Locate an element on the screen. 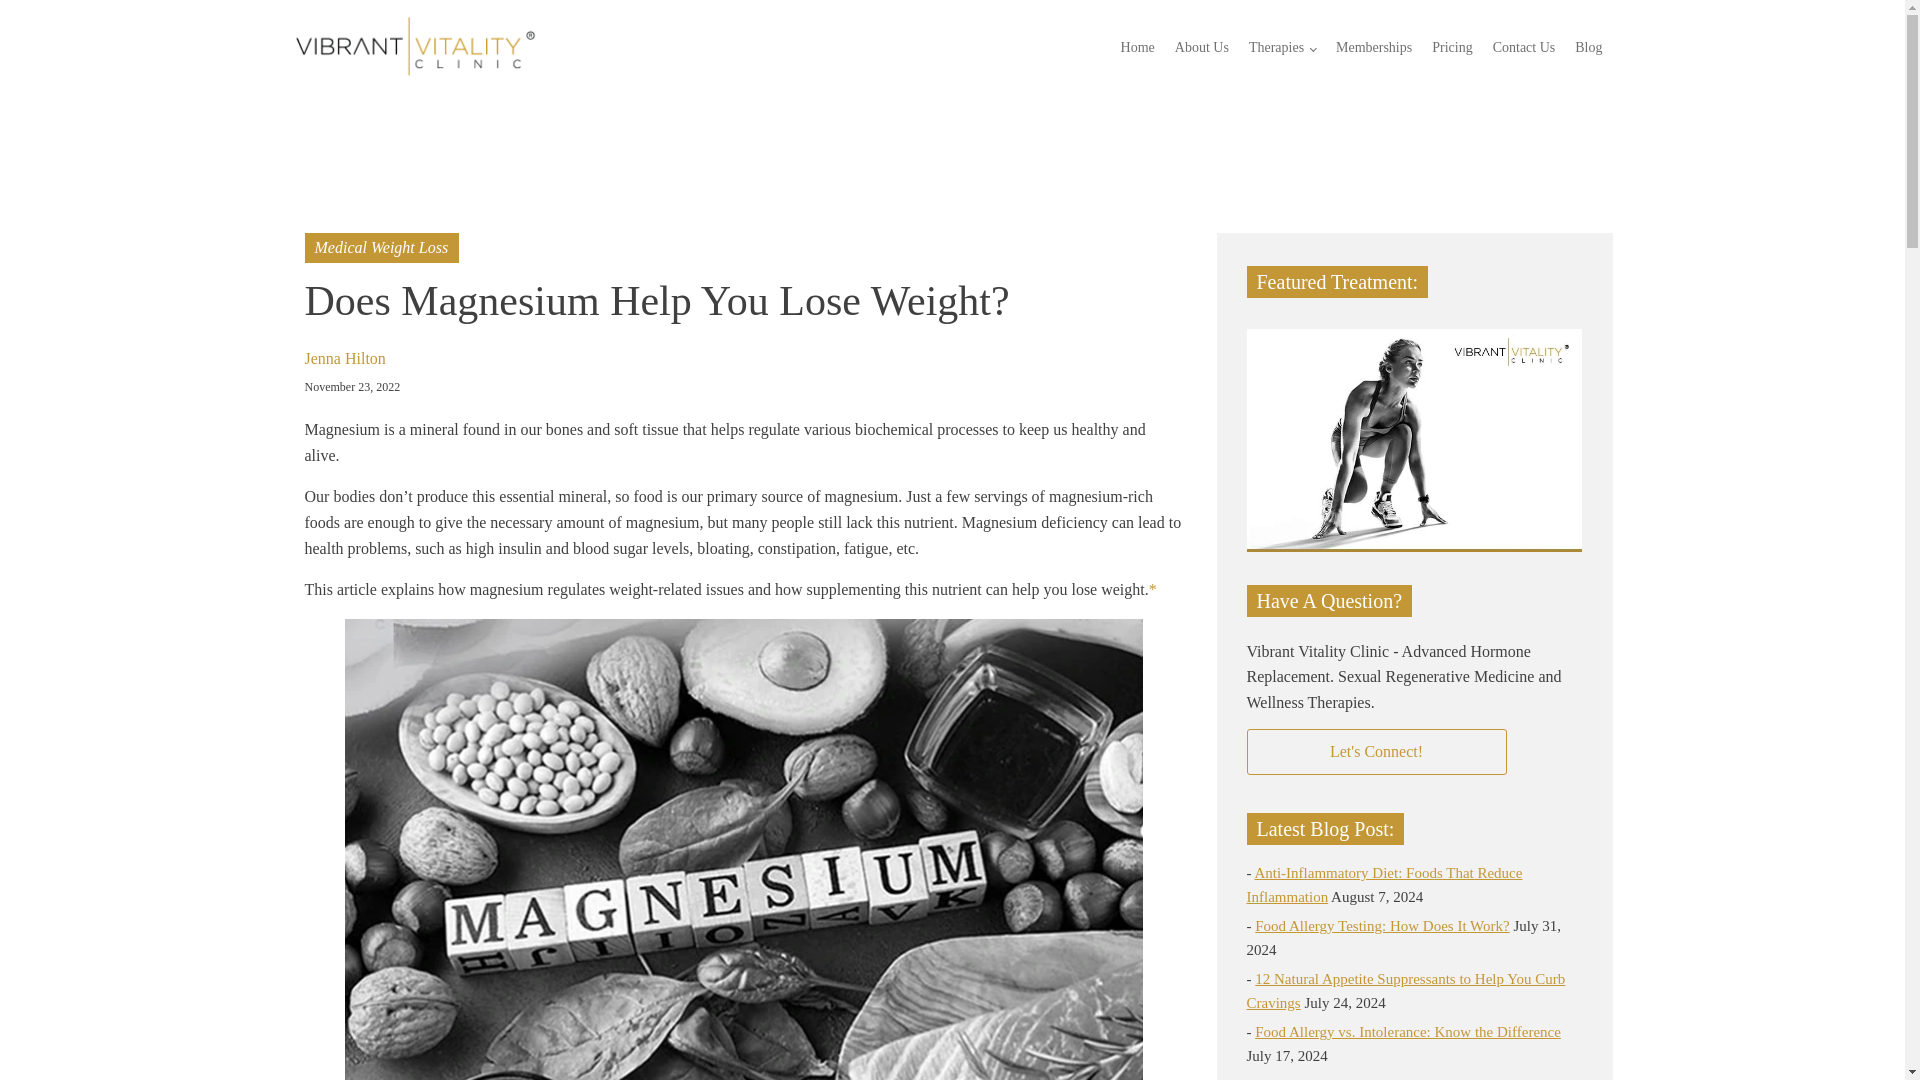 The width and height of the screenshot is (1920, 1080). Contact Us is located at coordinates (1524, 48).